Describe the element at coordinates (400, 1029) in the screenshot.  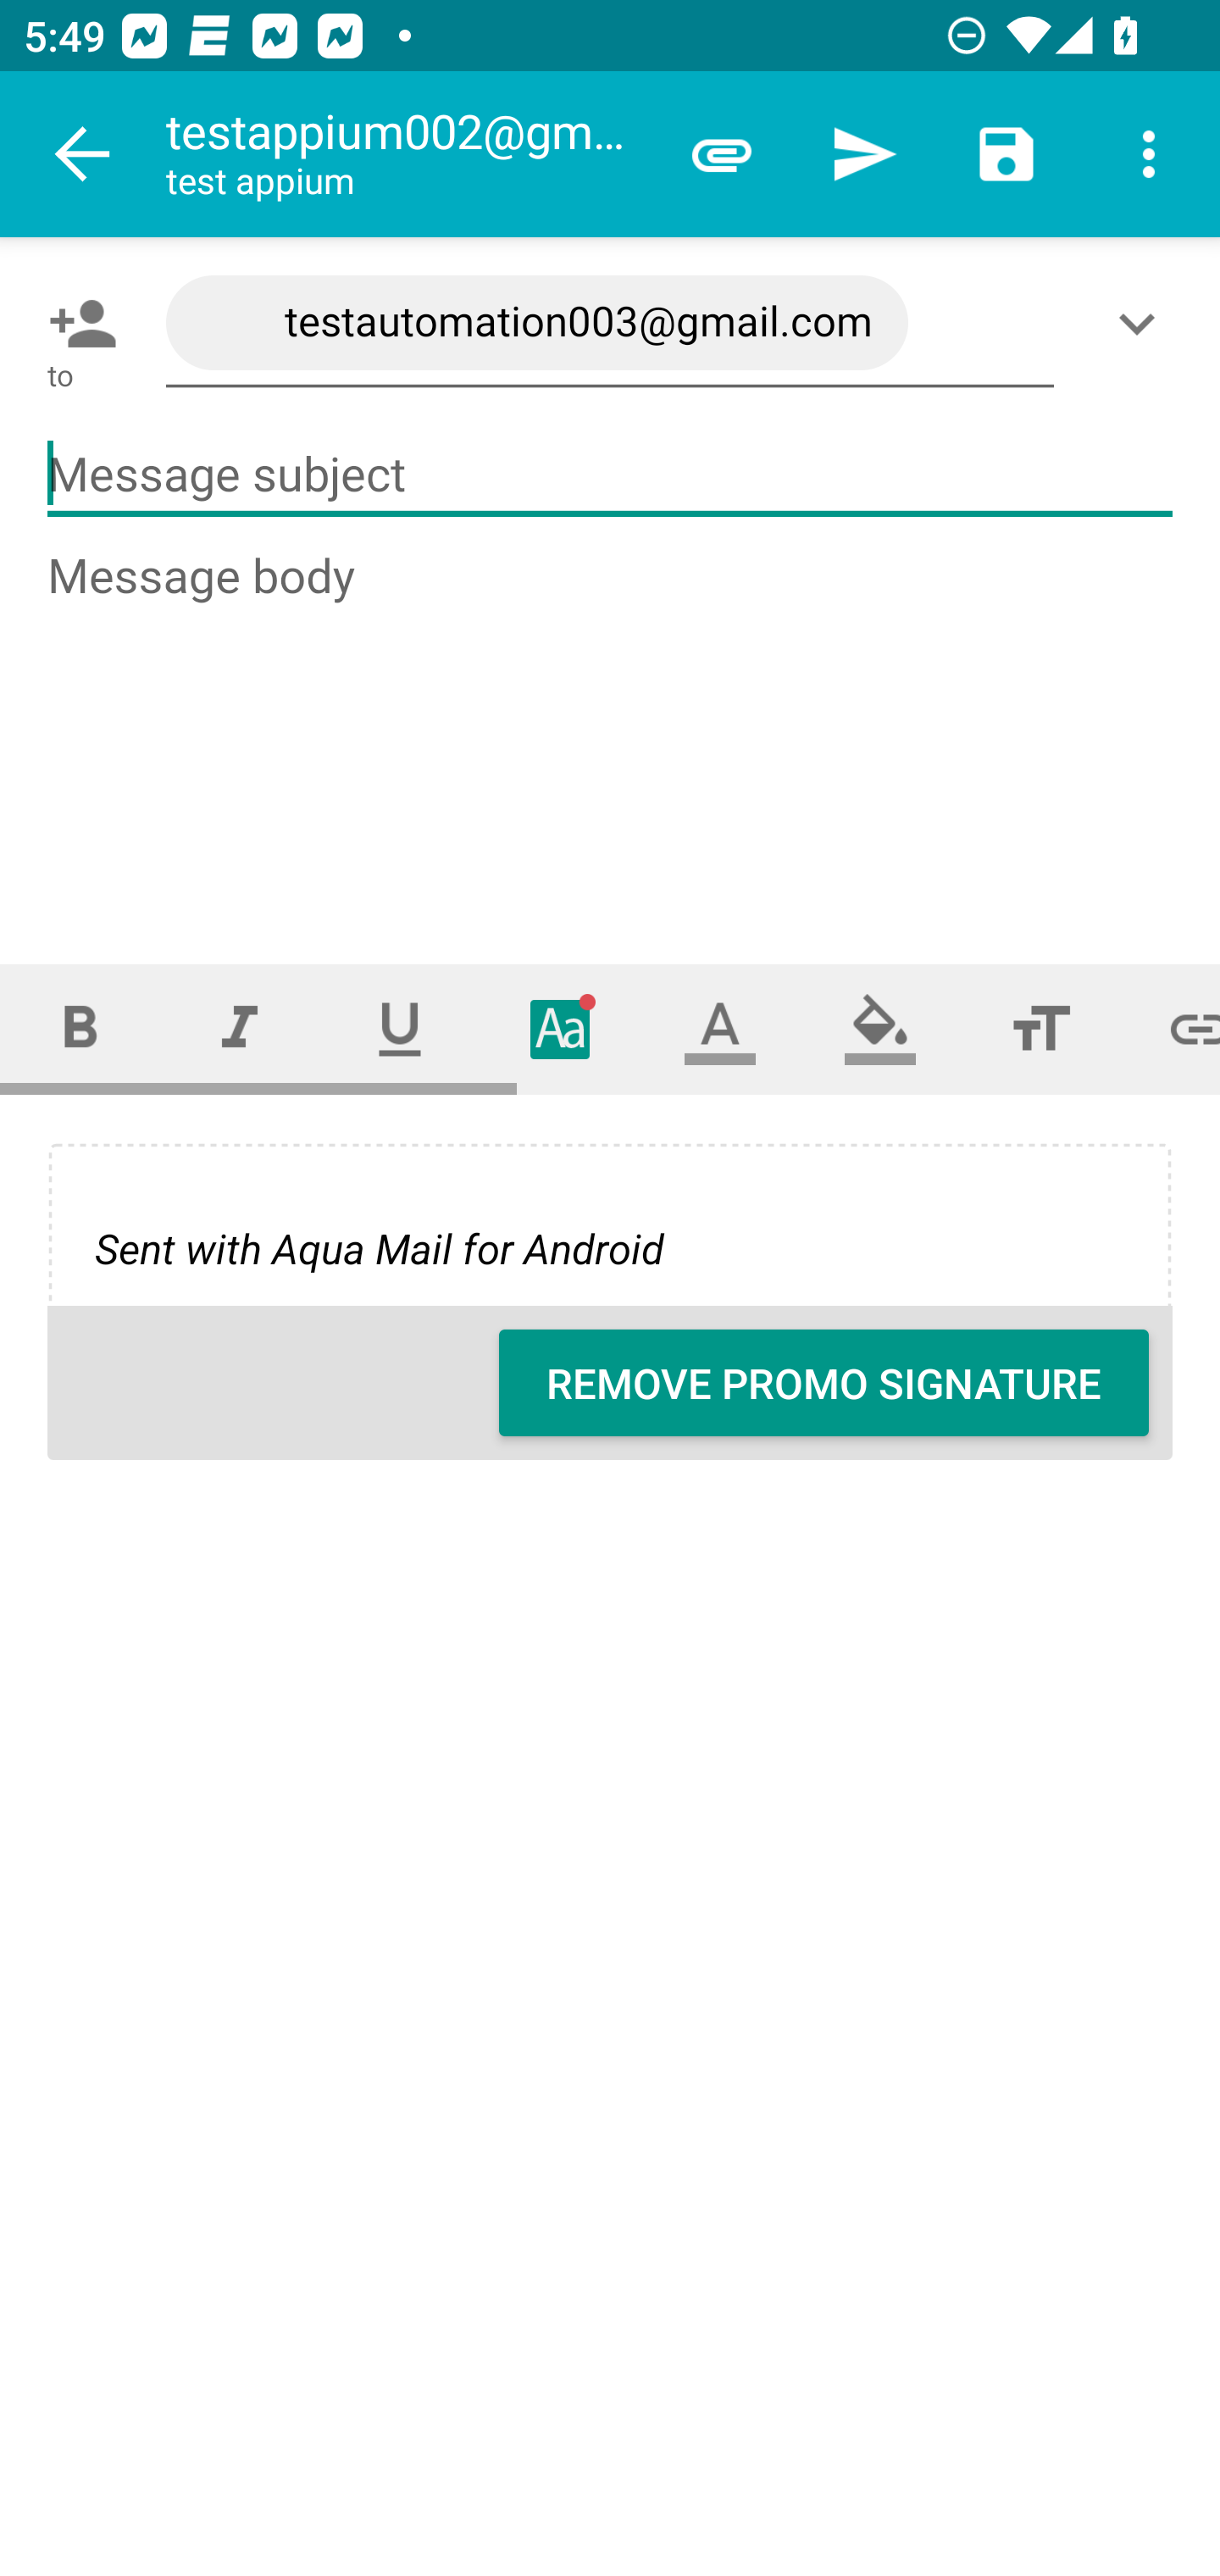
I see `Underline` at that location.